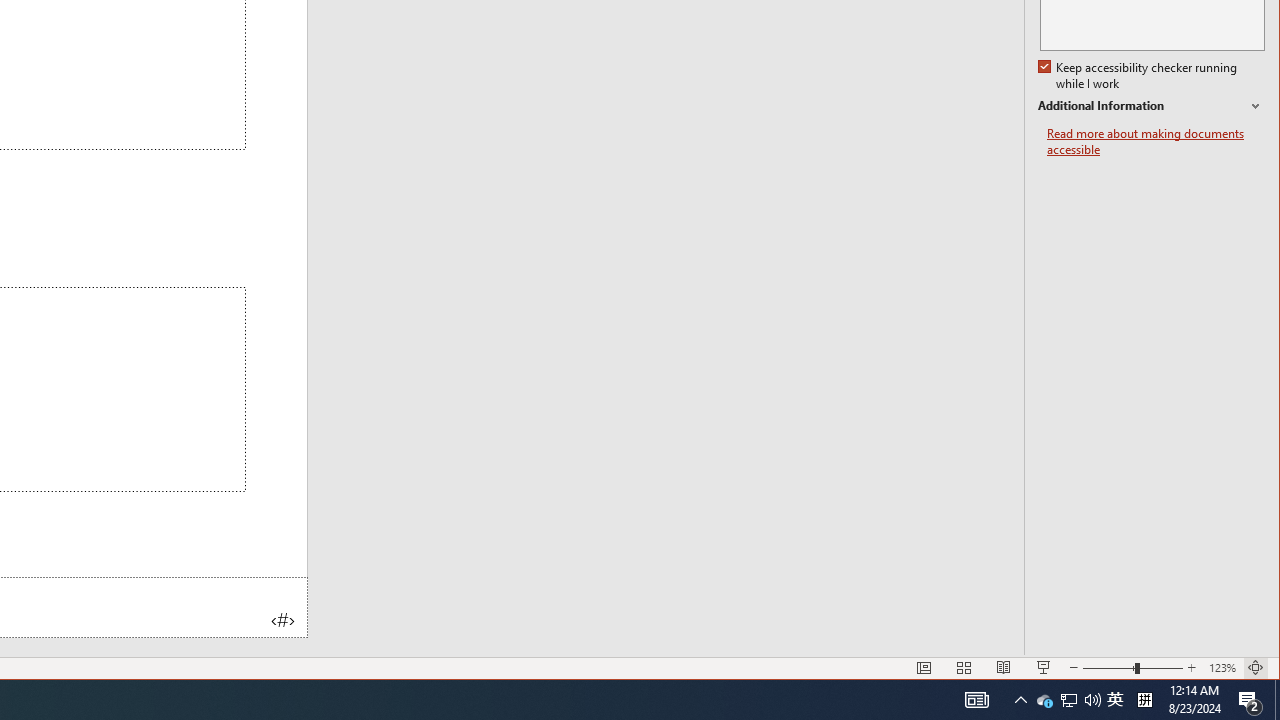  I want to click on Zoom 123%, so click(1222, 668).